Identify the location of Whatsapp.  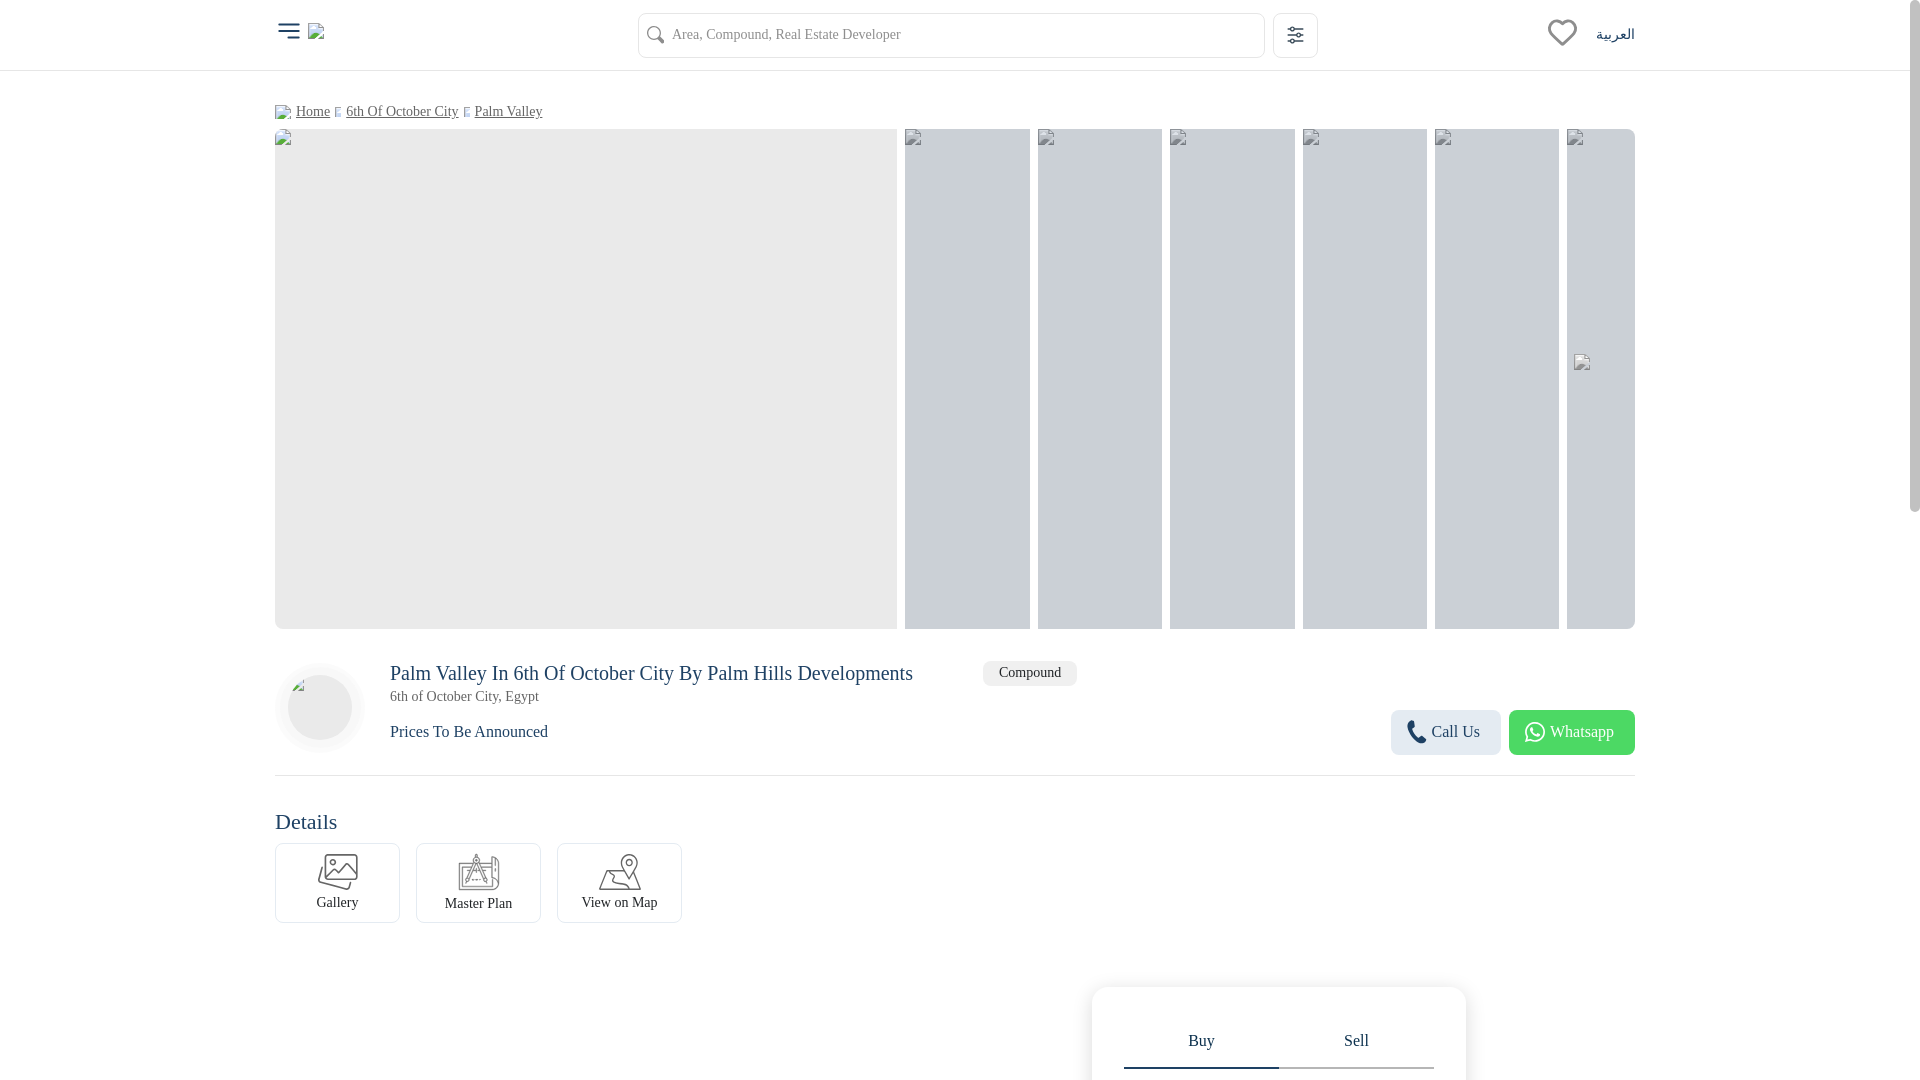
(1572, 732).